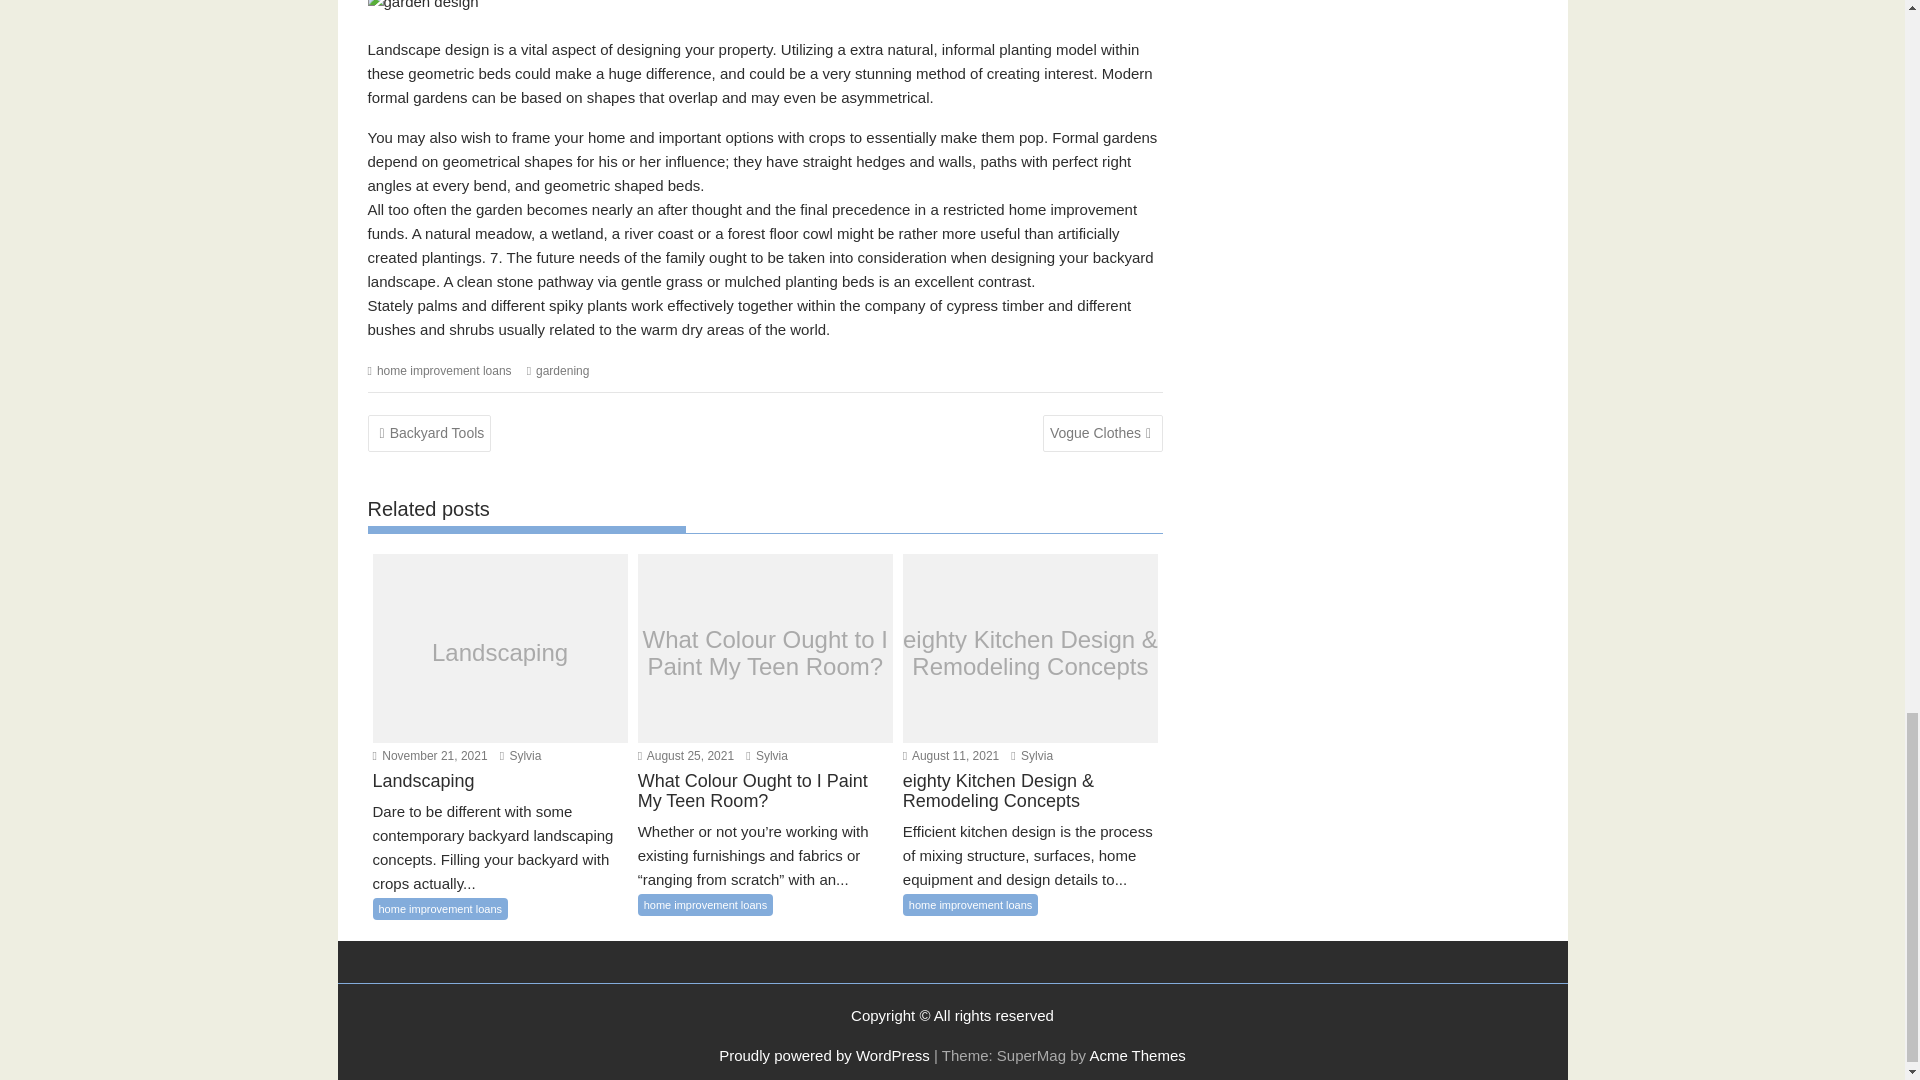  Describe the element at coordinates (520, 756) in the screenshot. I see `Sylvia` at that location.